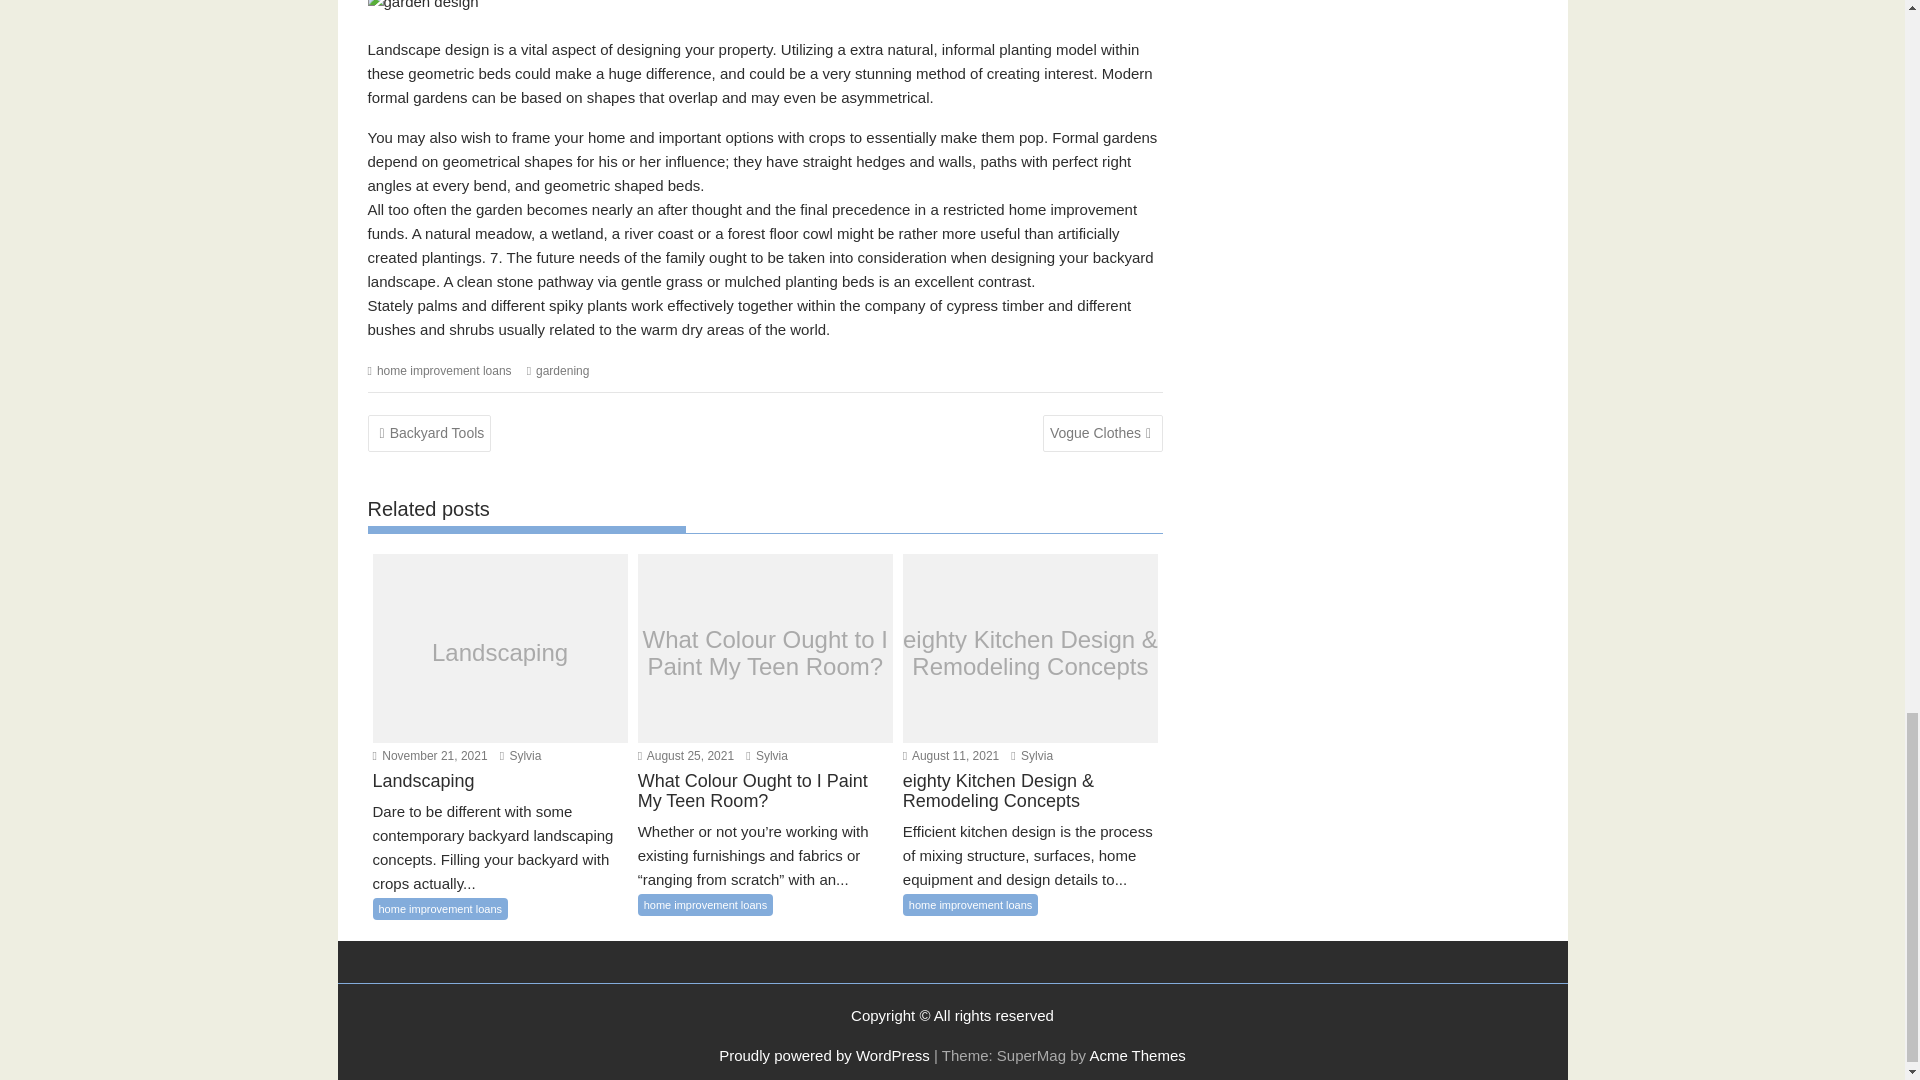  Describe the element at coordinates (520, 756) in the screenshot. I see `Sylvia` at that location.